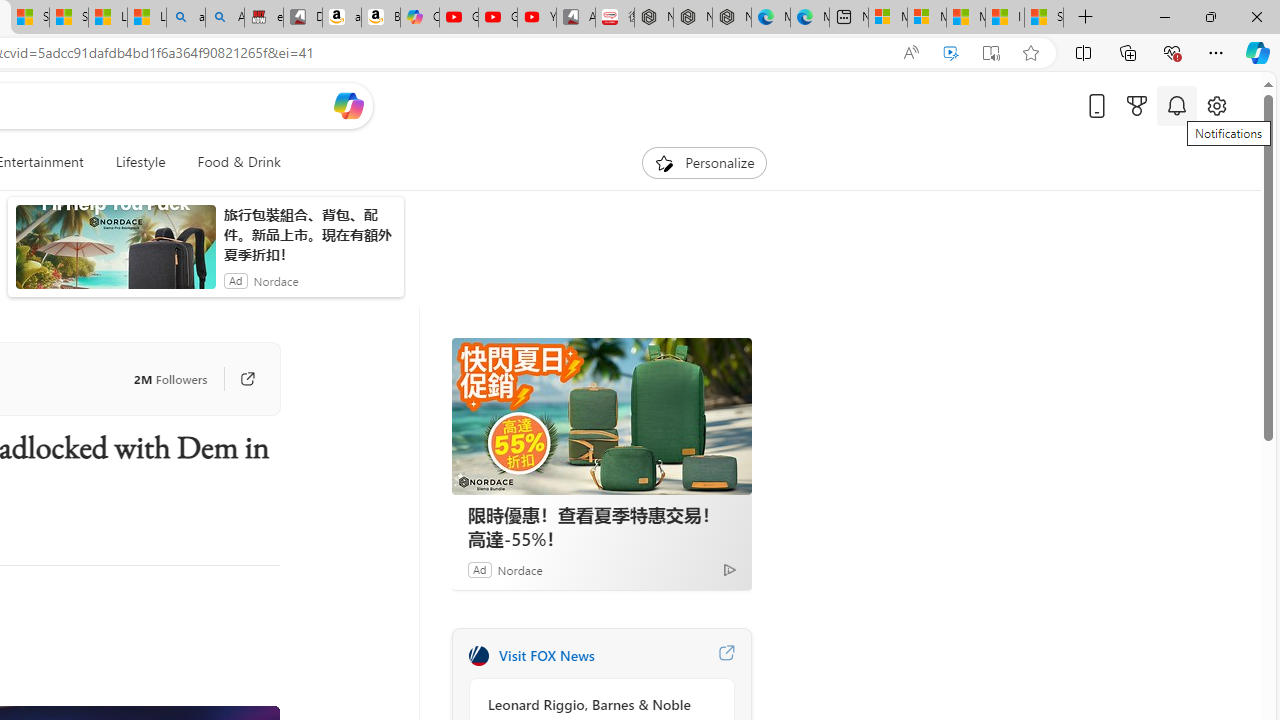 The height and width of the screenshot is (720, 1280). Describe the element at coordinates (1004, 18) in the screenshot. I see `I Gained 20 Pounds of Muscle in 30 Days! | Watch` at that location.